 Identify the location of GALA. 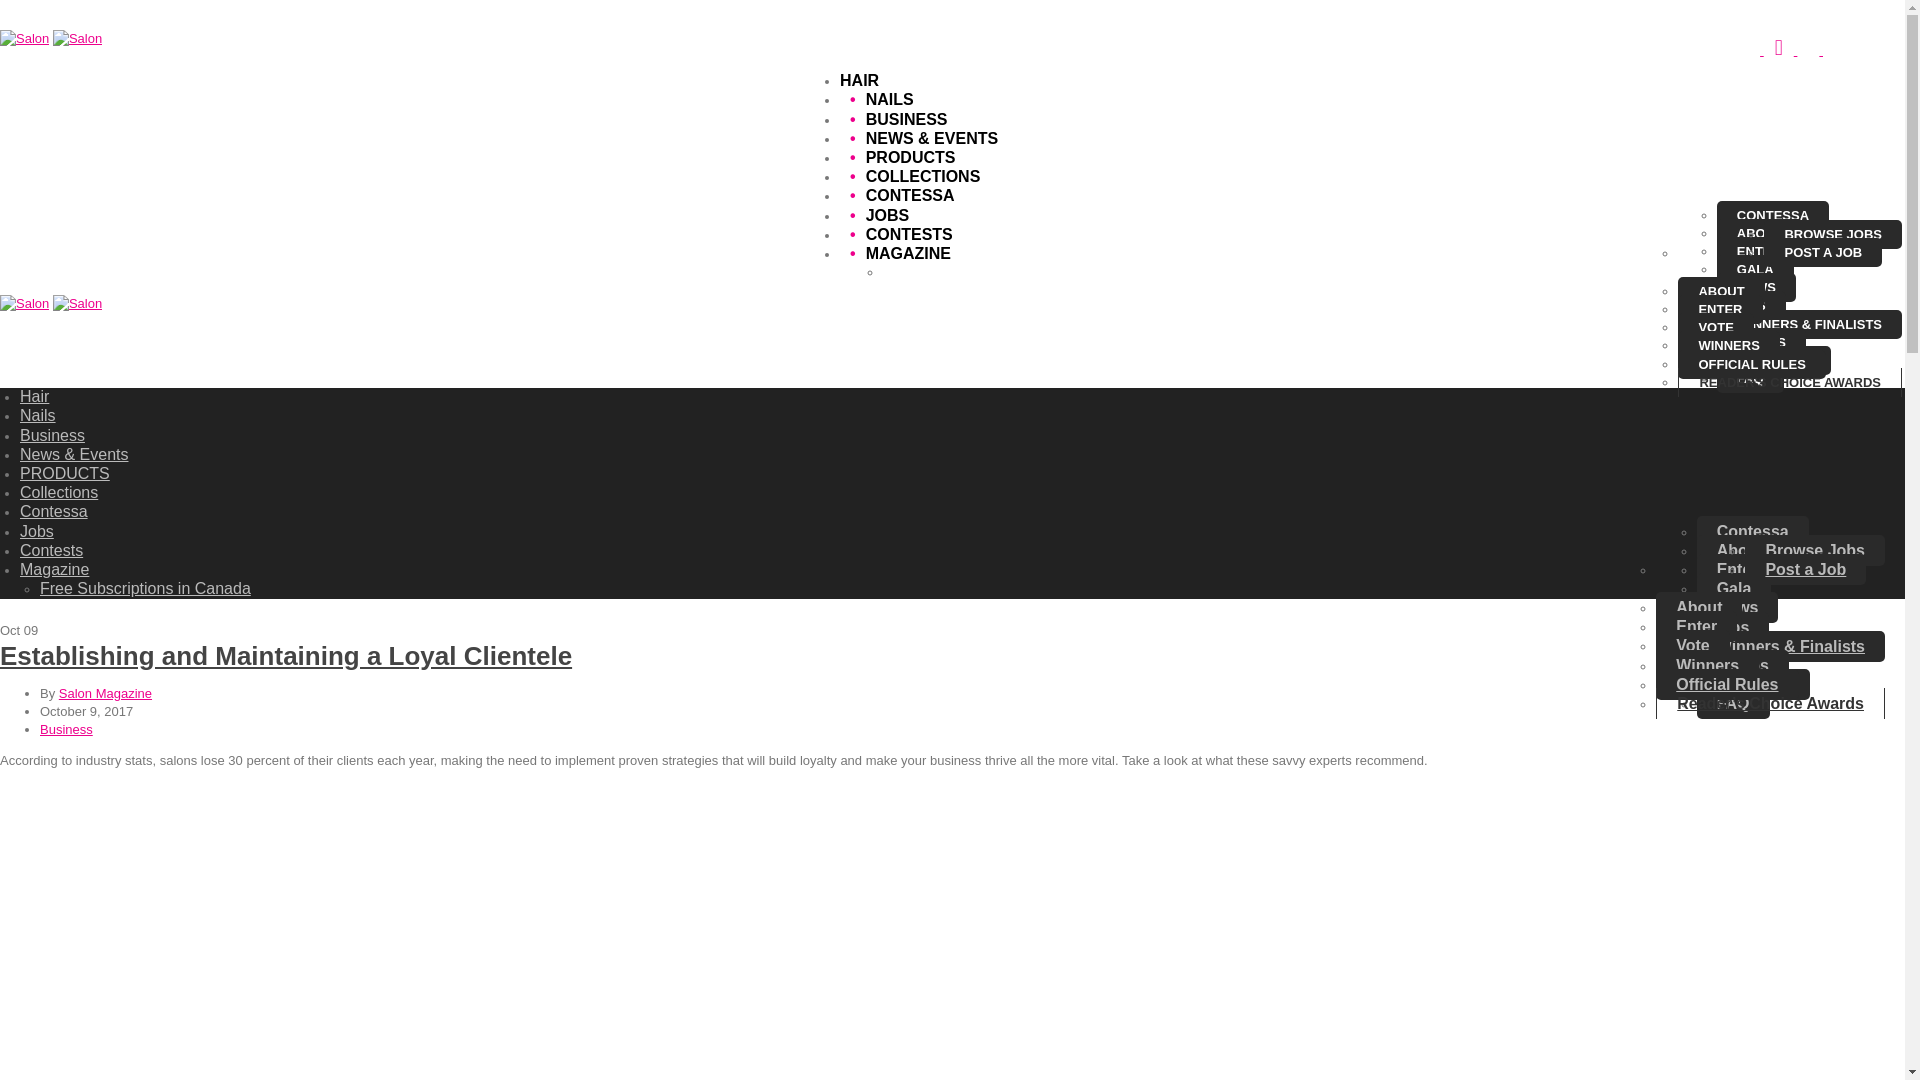
(1754, 269).